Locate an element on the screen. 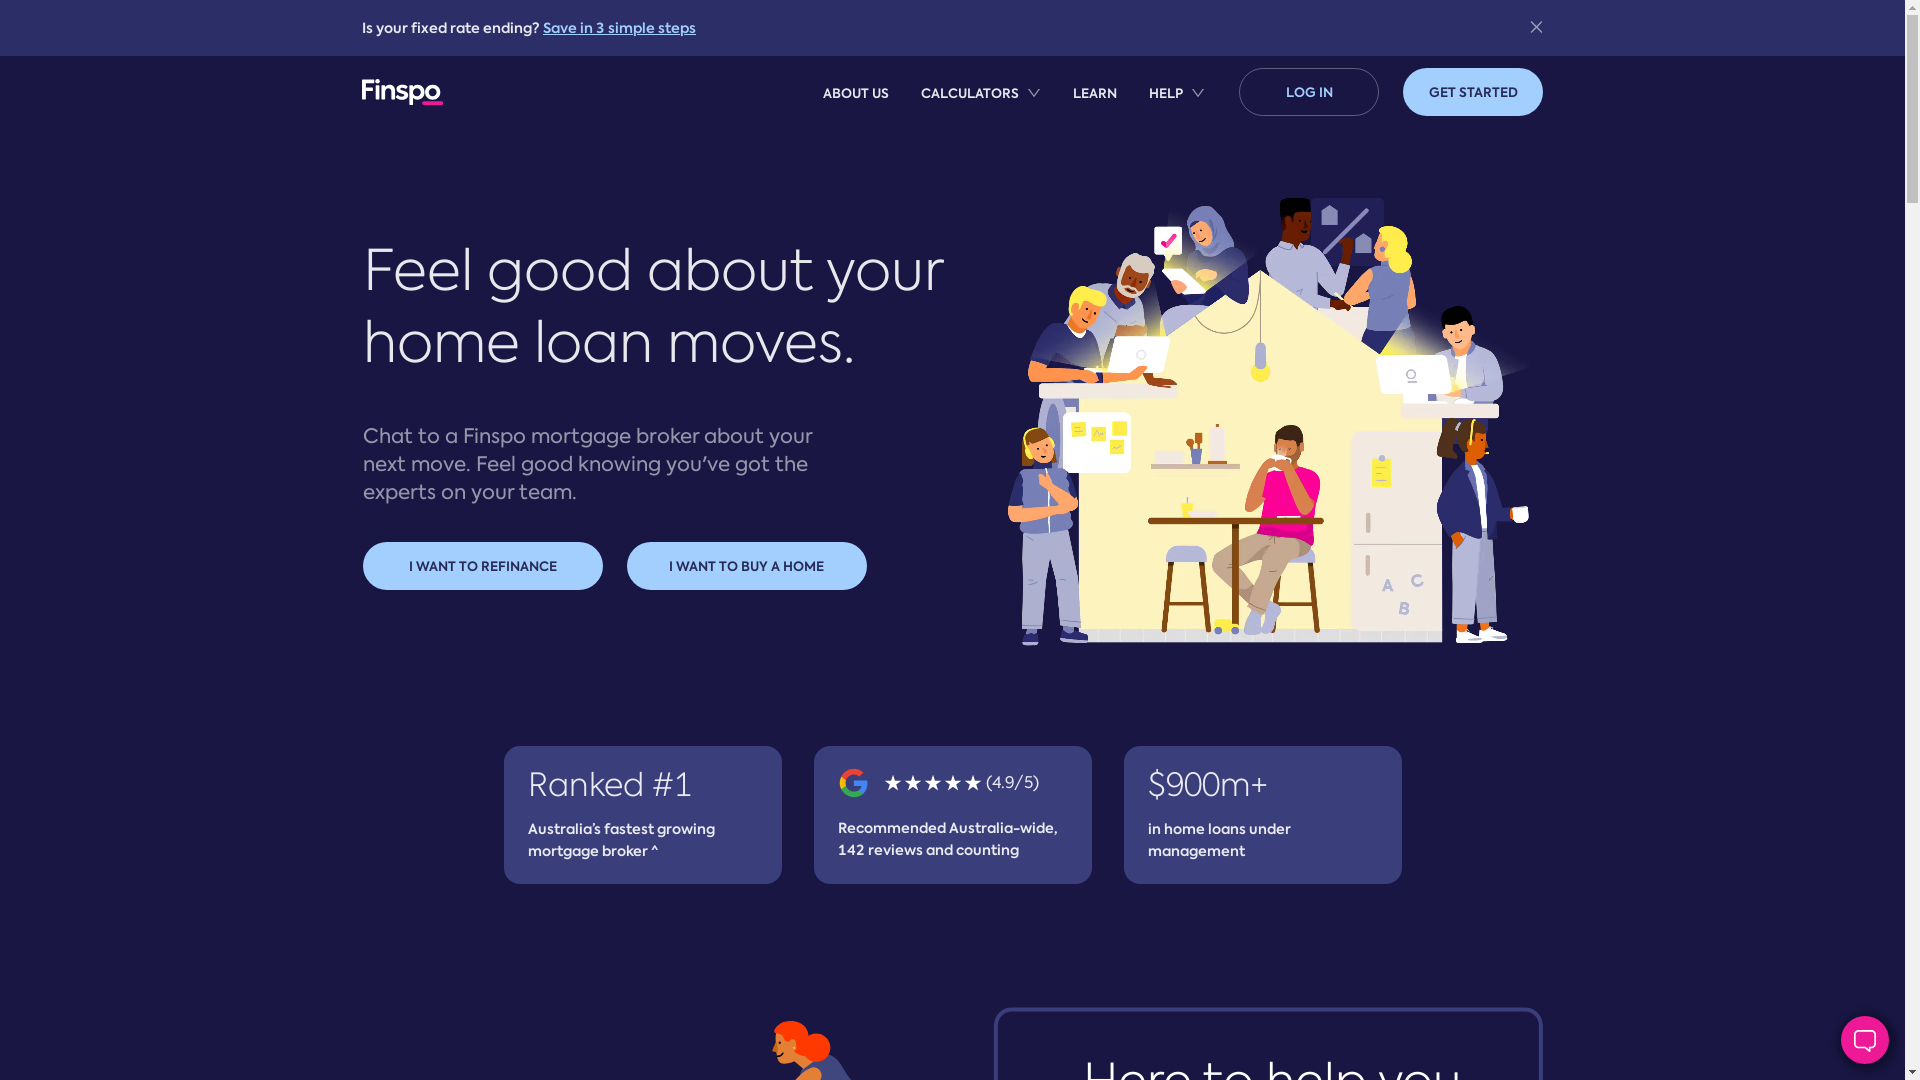 The height and width of the screenshot is (1080, 1920). I WANT TO BUY A HOME is located at coordinates (746, 566).